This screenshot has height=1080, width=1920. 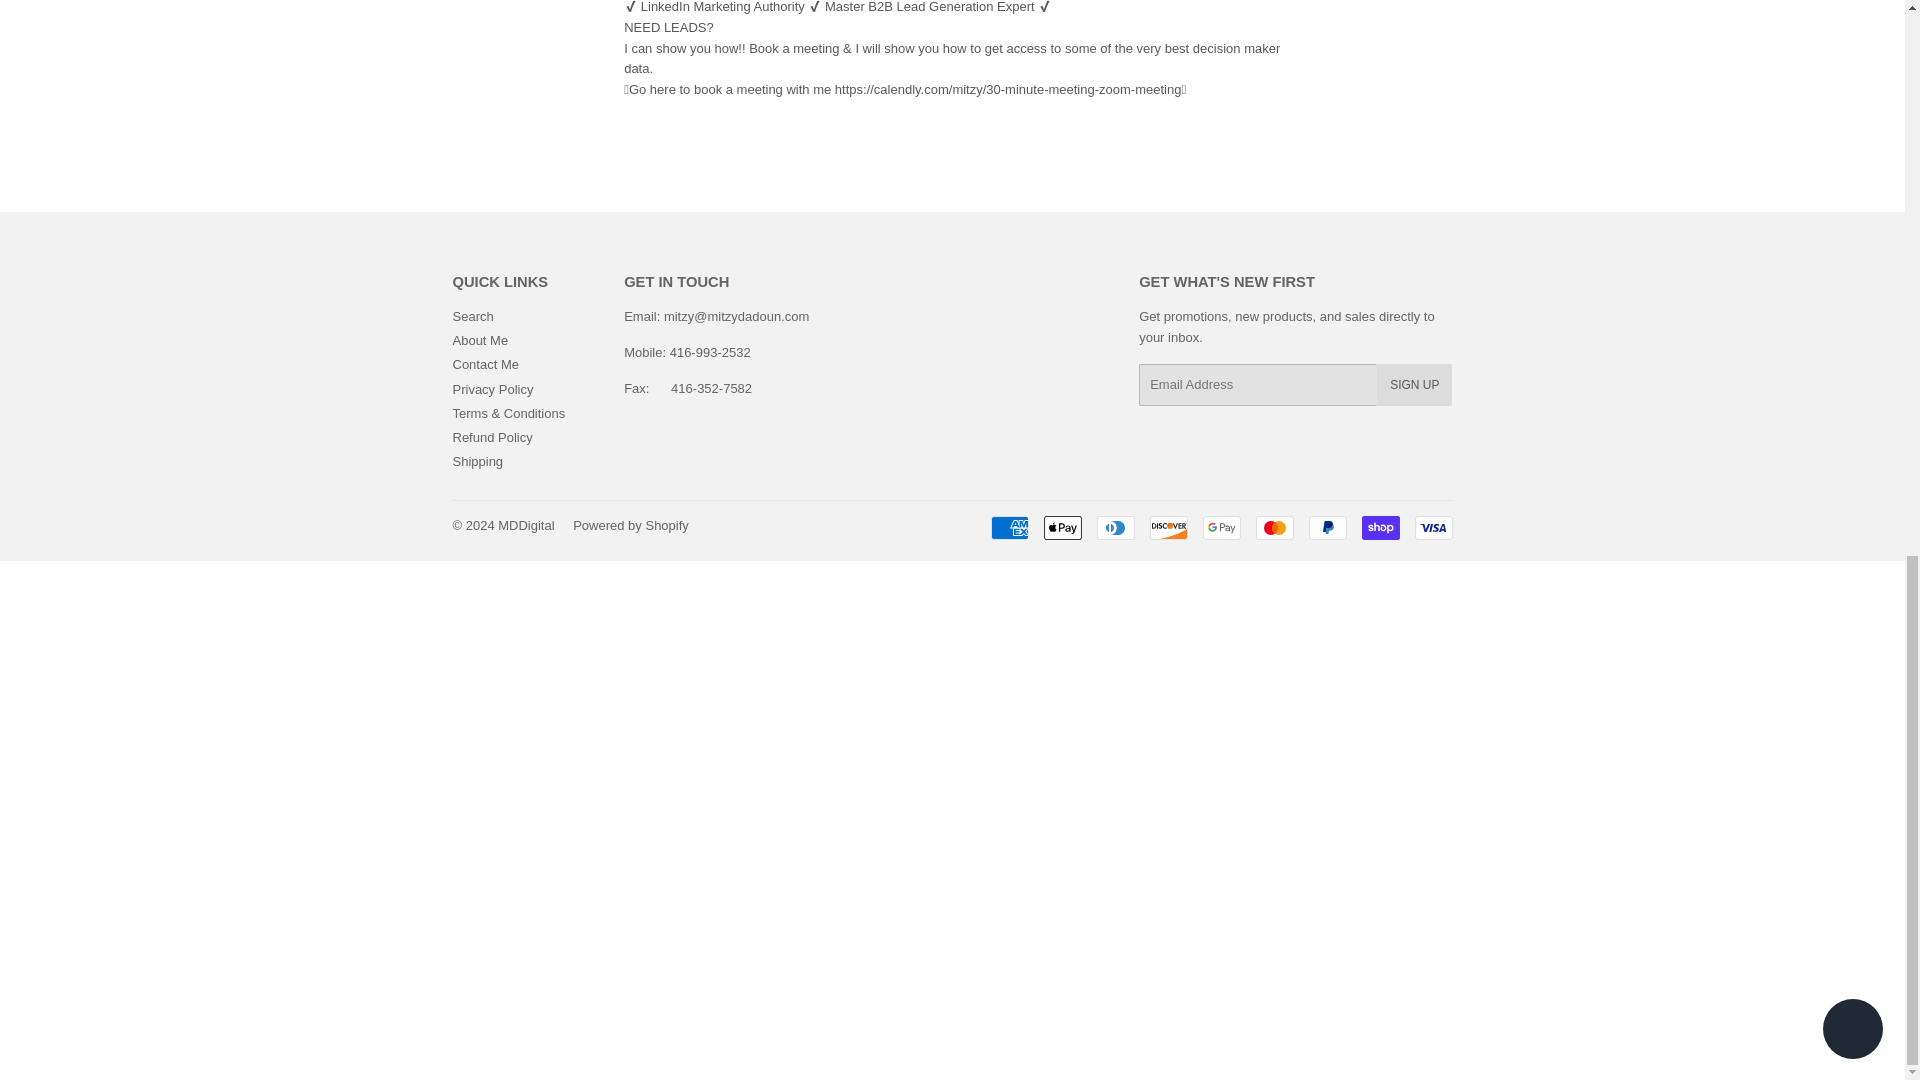 What do you see at coordinates (1220, 528) in the screenshot?
I see `Google Pay` at bounding box center [1220, 528].